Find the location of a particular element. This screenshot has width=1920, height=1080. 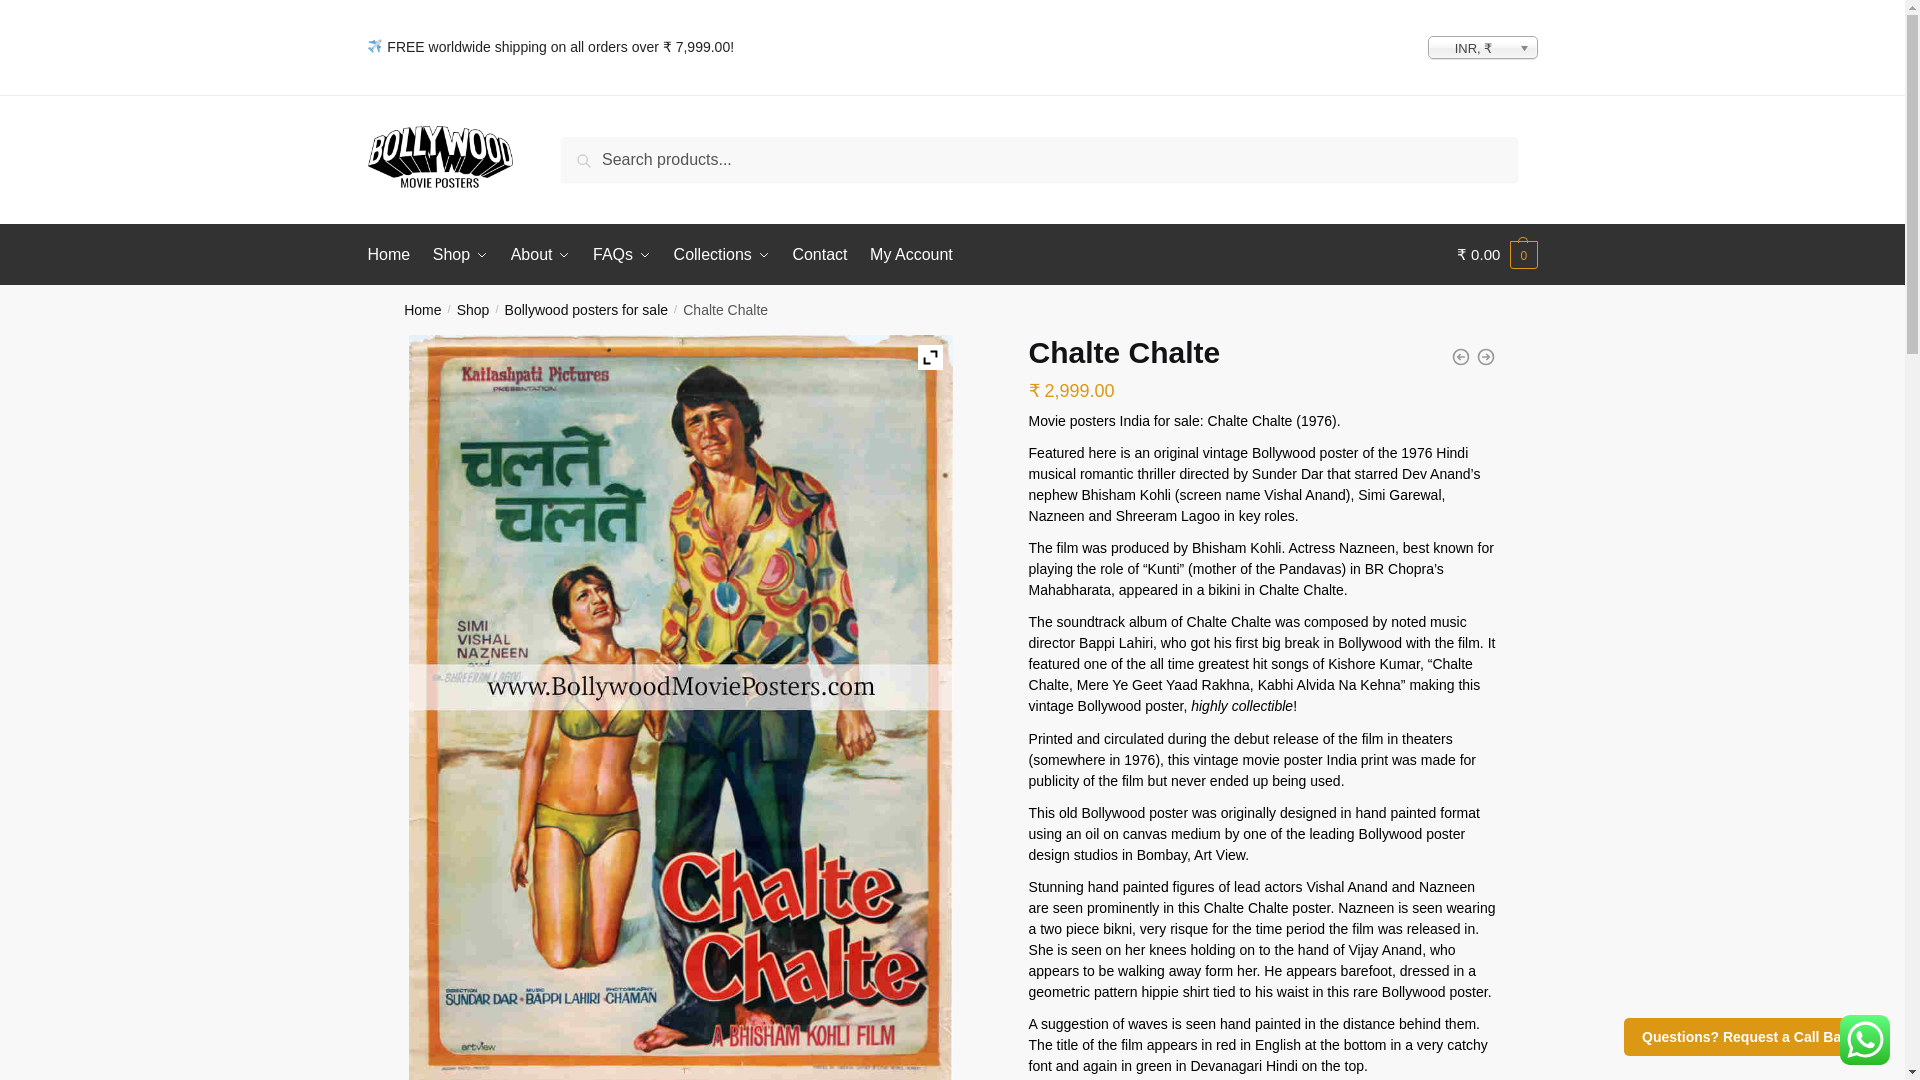

Collections is located at coordinates (722, 254).